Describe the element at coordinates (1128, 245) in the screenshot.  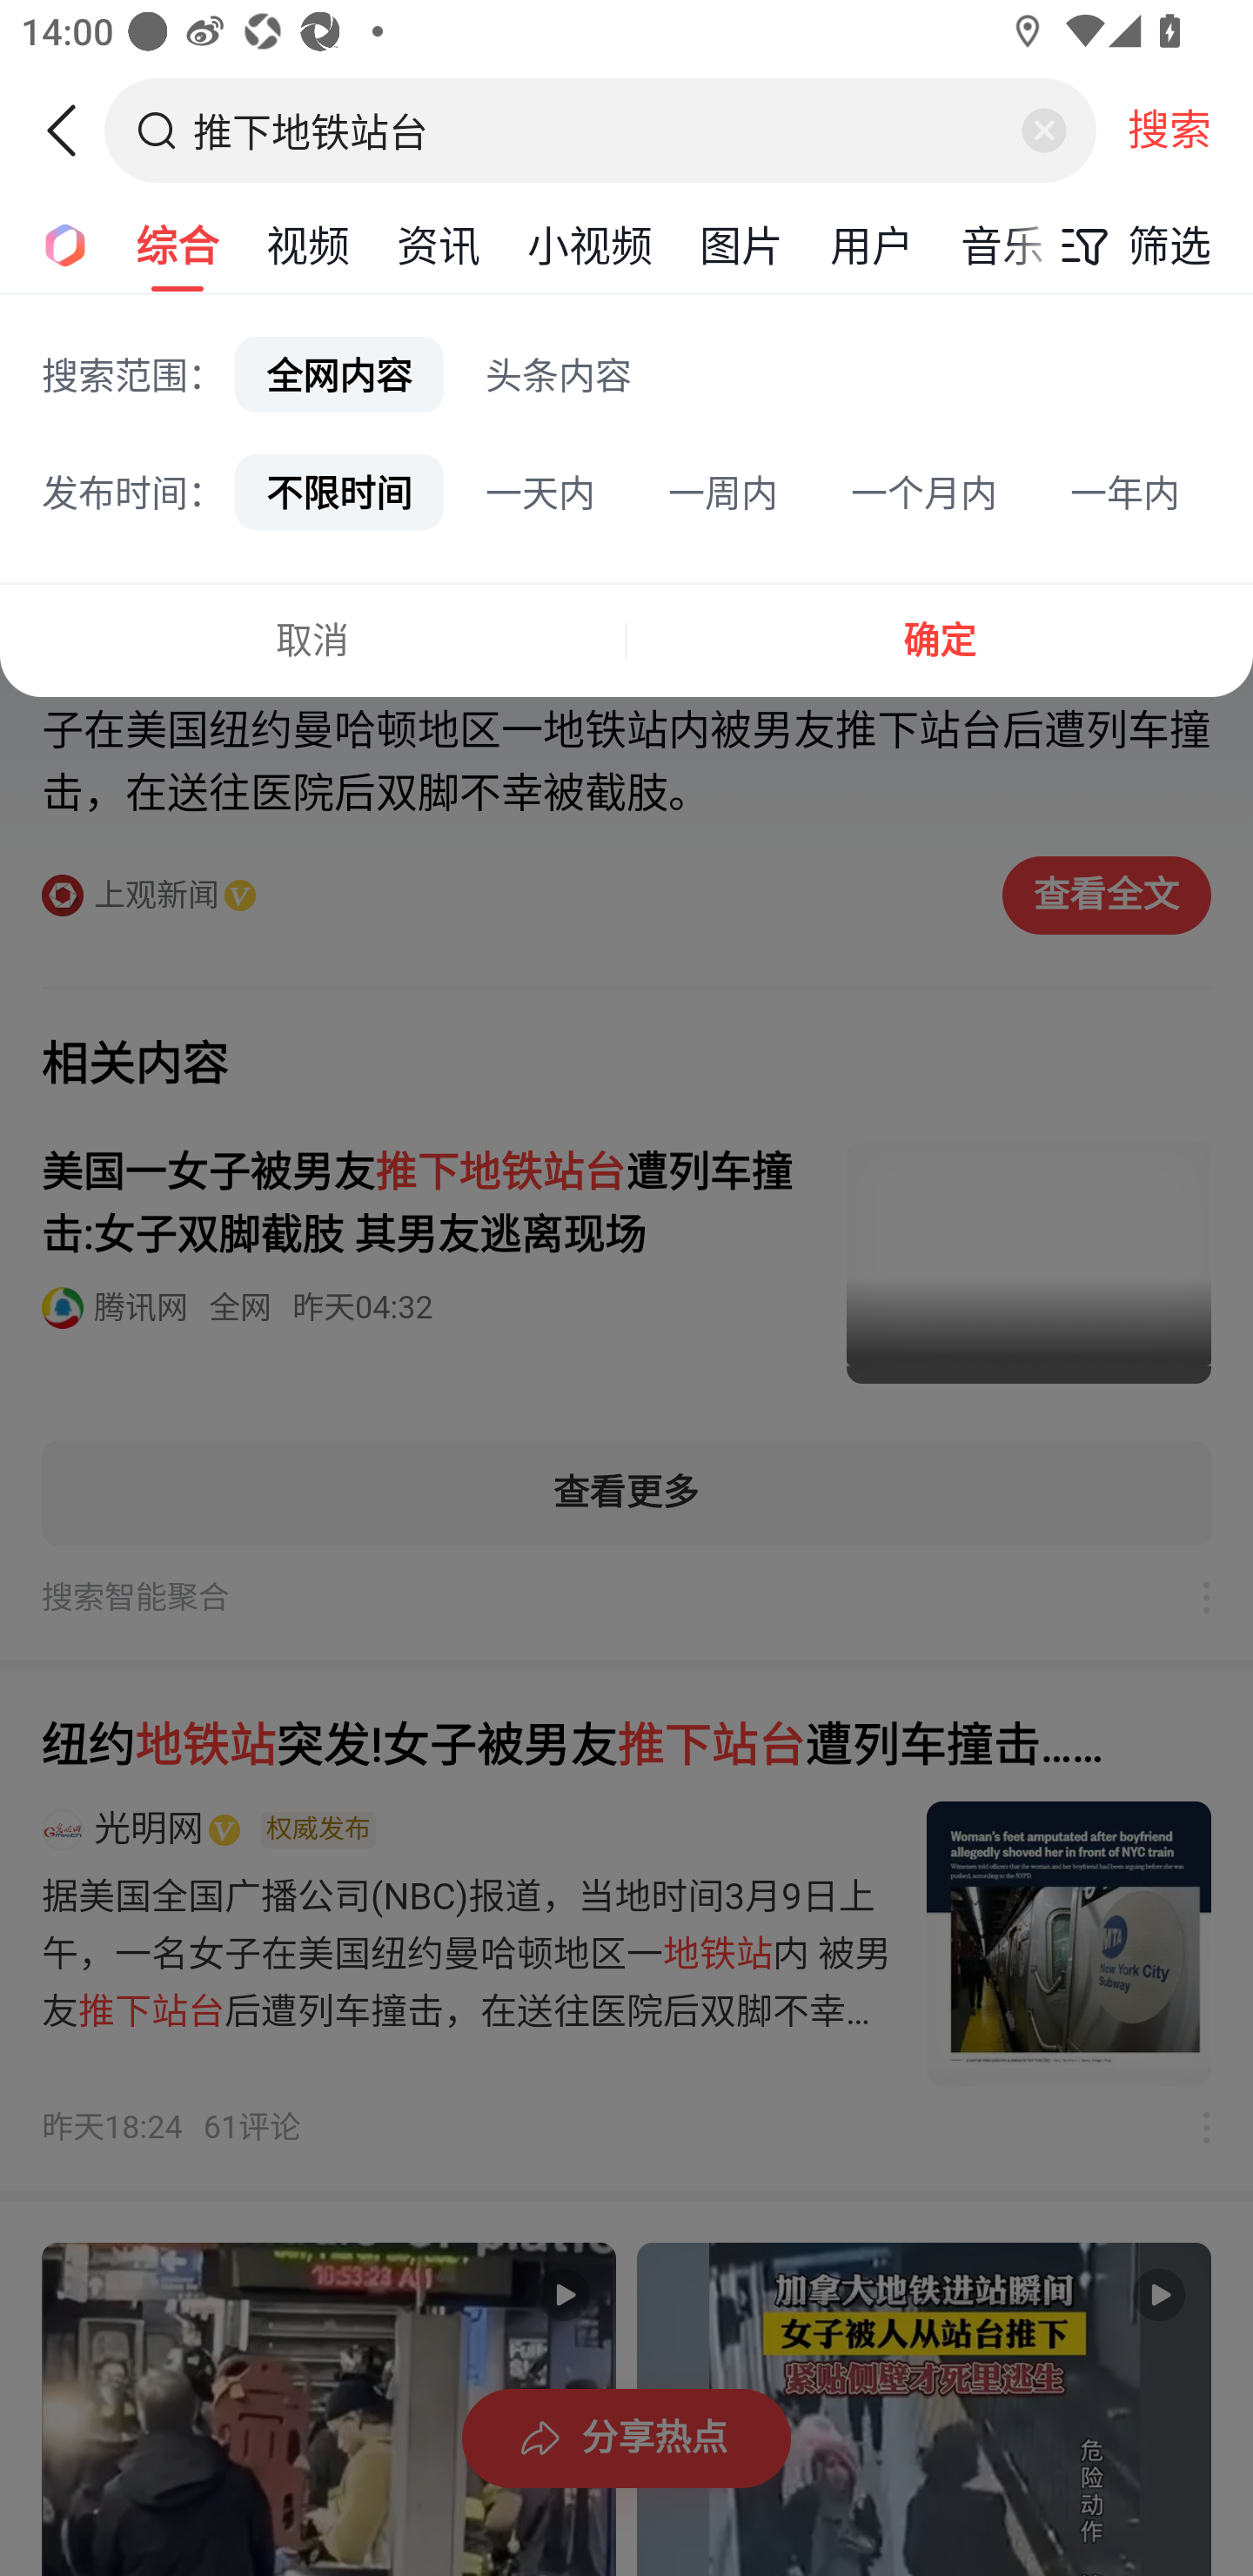
I see `筛选` at that location.